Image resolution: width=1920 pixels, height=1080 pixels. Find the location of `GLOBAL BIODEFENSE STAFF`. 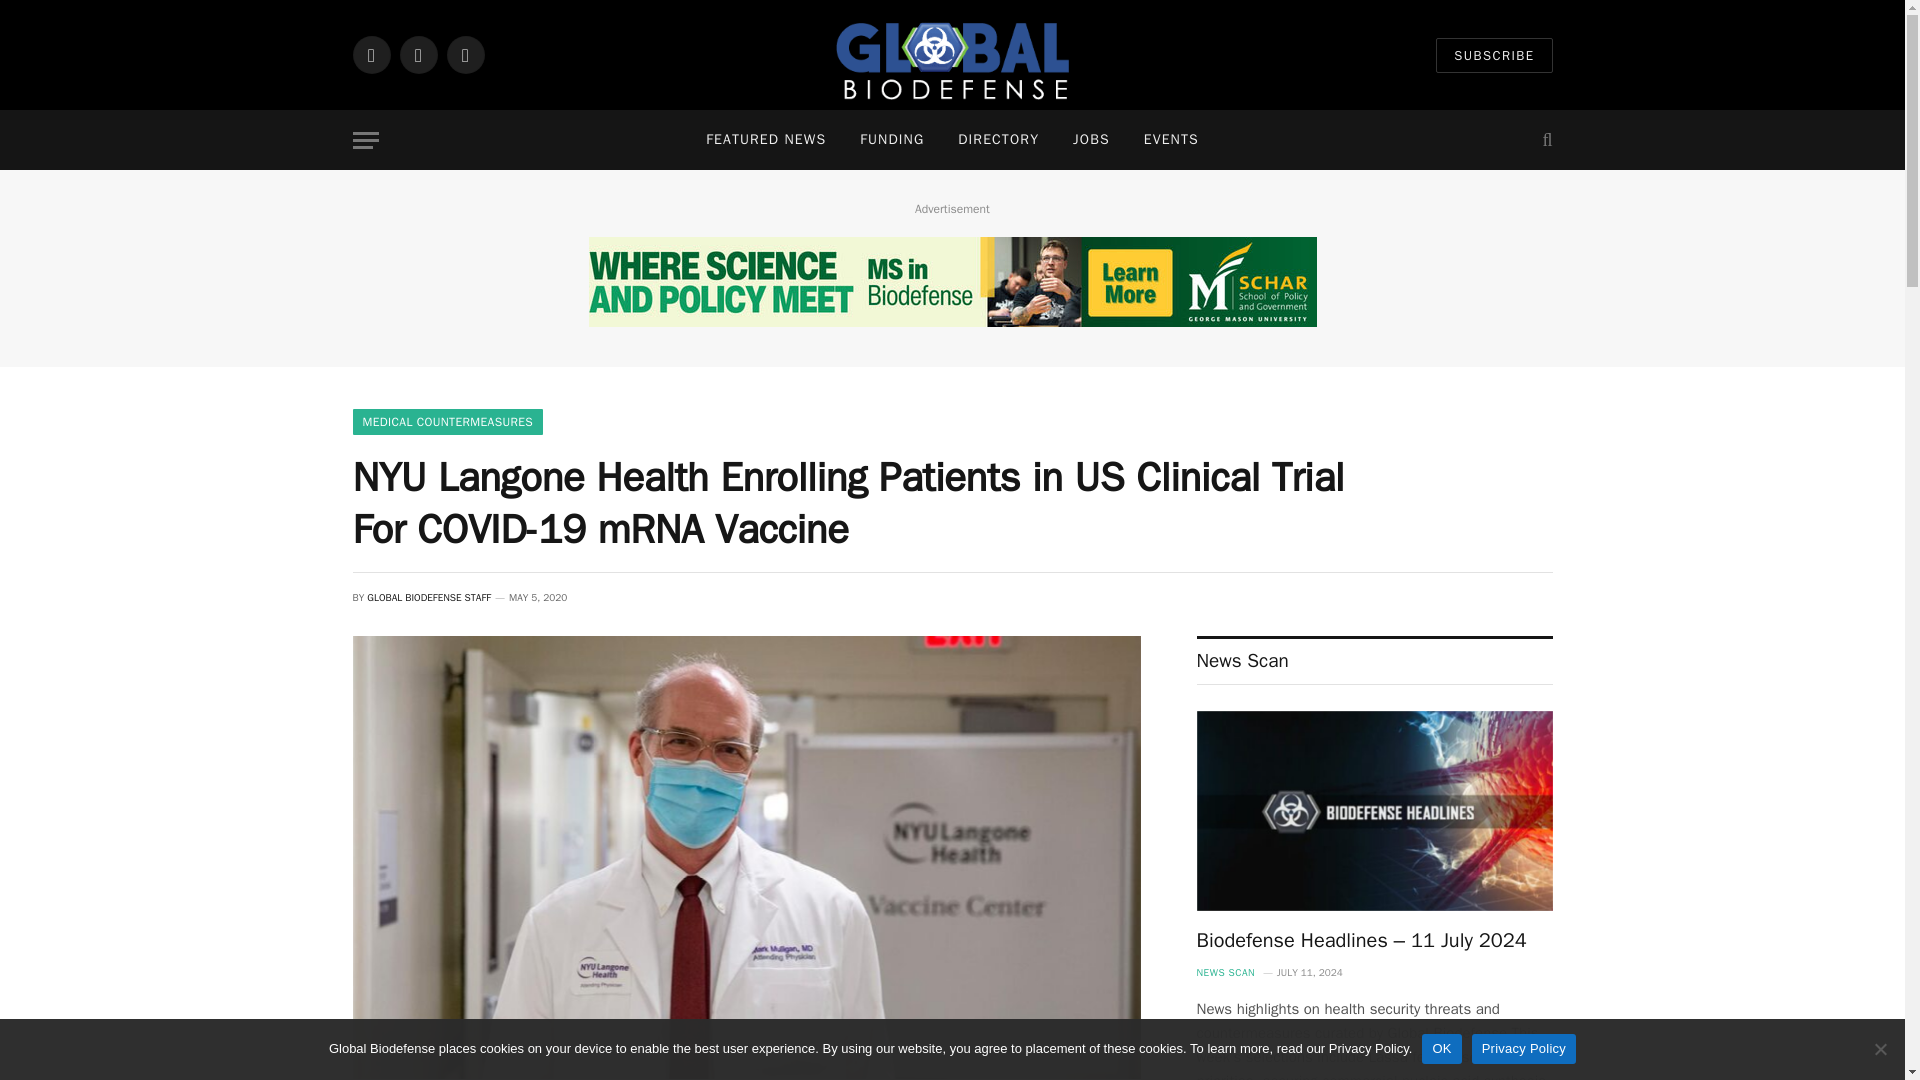

GLOBAL BIODEFENSE STAFF is located at coordinates (428, 596).